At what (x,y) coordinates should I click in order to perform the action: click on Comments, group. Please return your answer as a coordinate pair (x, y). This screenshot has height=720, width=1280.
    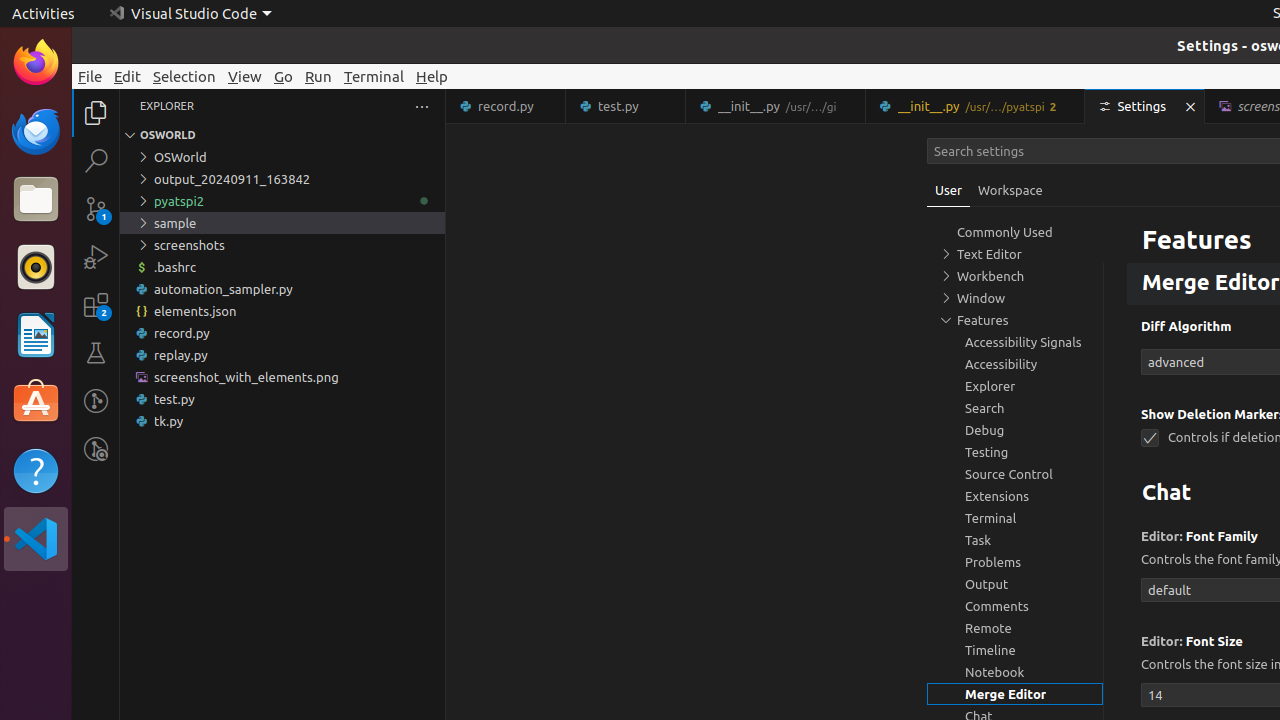
    Looking at the image, I should click on (1015, 606).